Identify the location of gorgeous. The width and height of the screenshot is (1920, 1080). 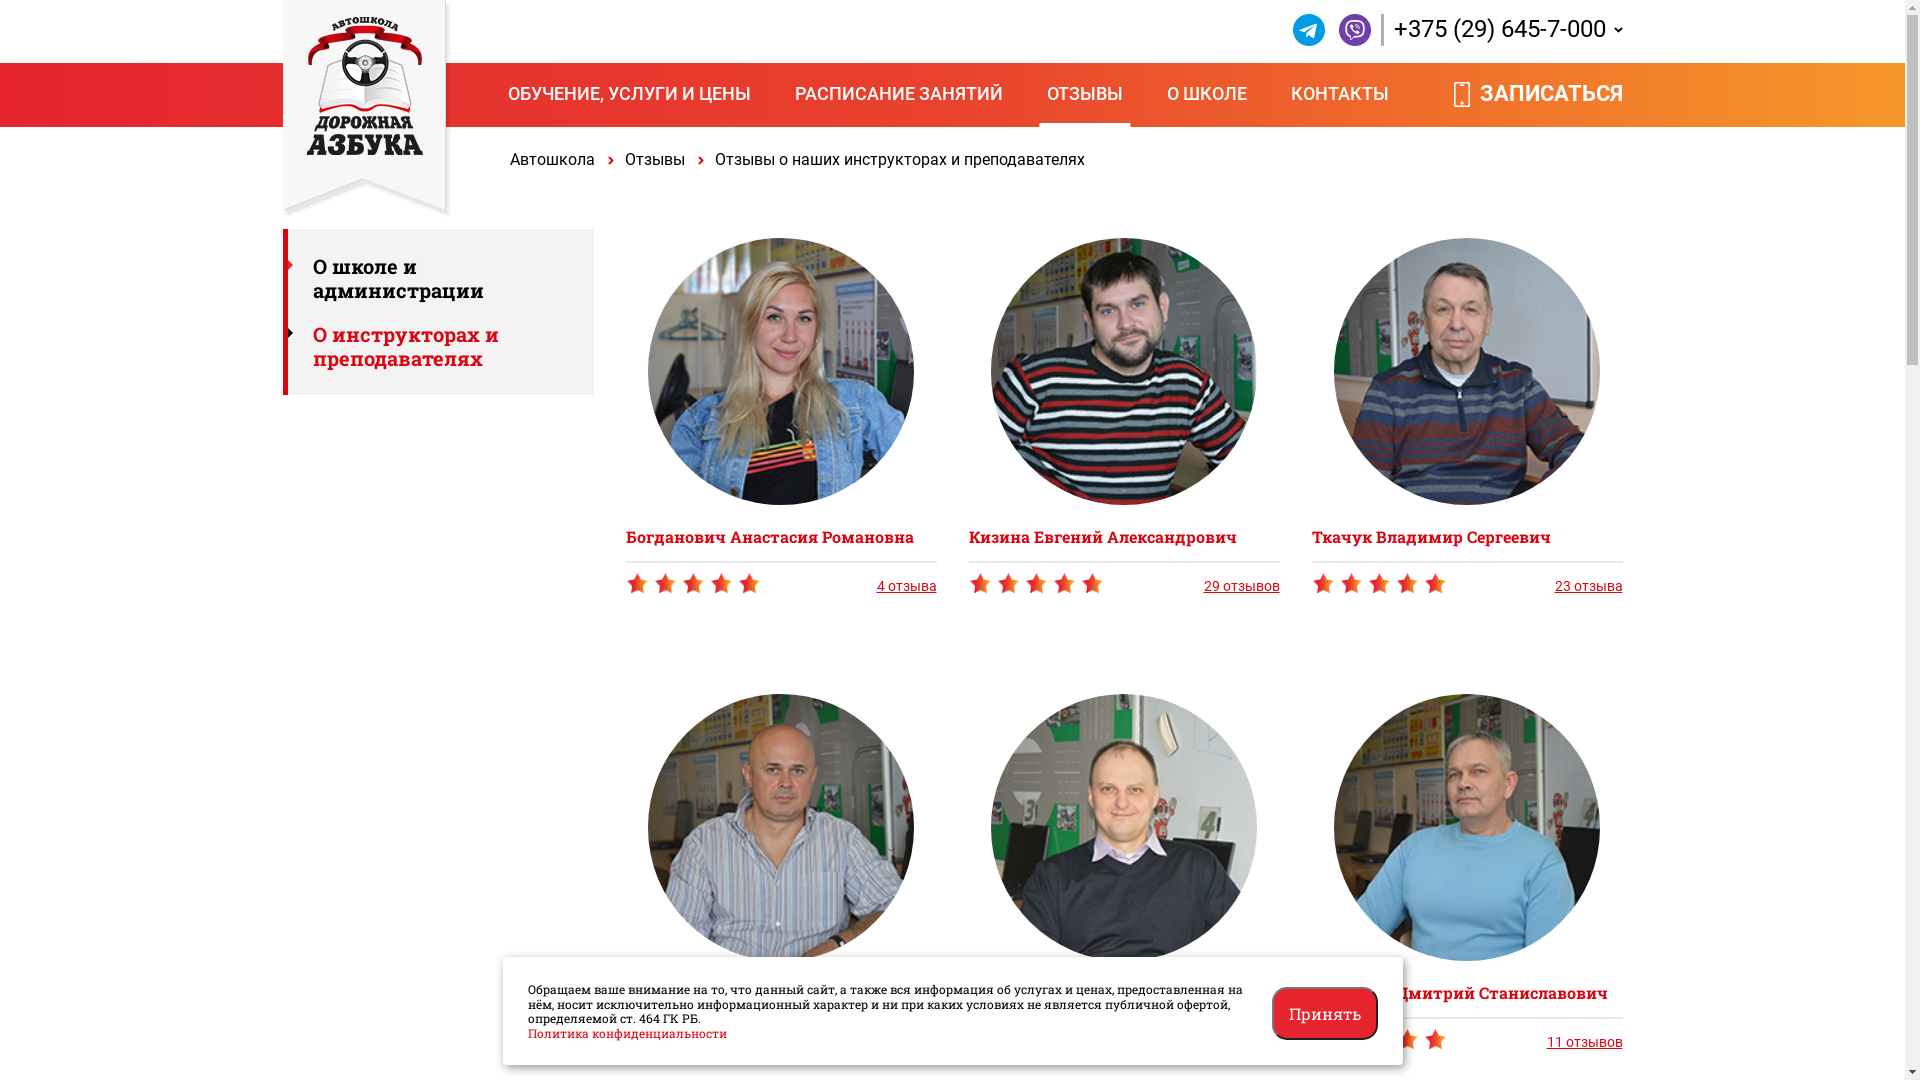
(1380, 584).